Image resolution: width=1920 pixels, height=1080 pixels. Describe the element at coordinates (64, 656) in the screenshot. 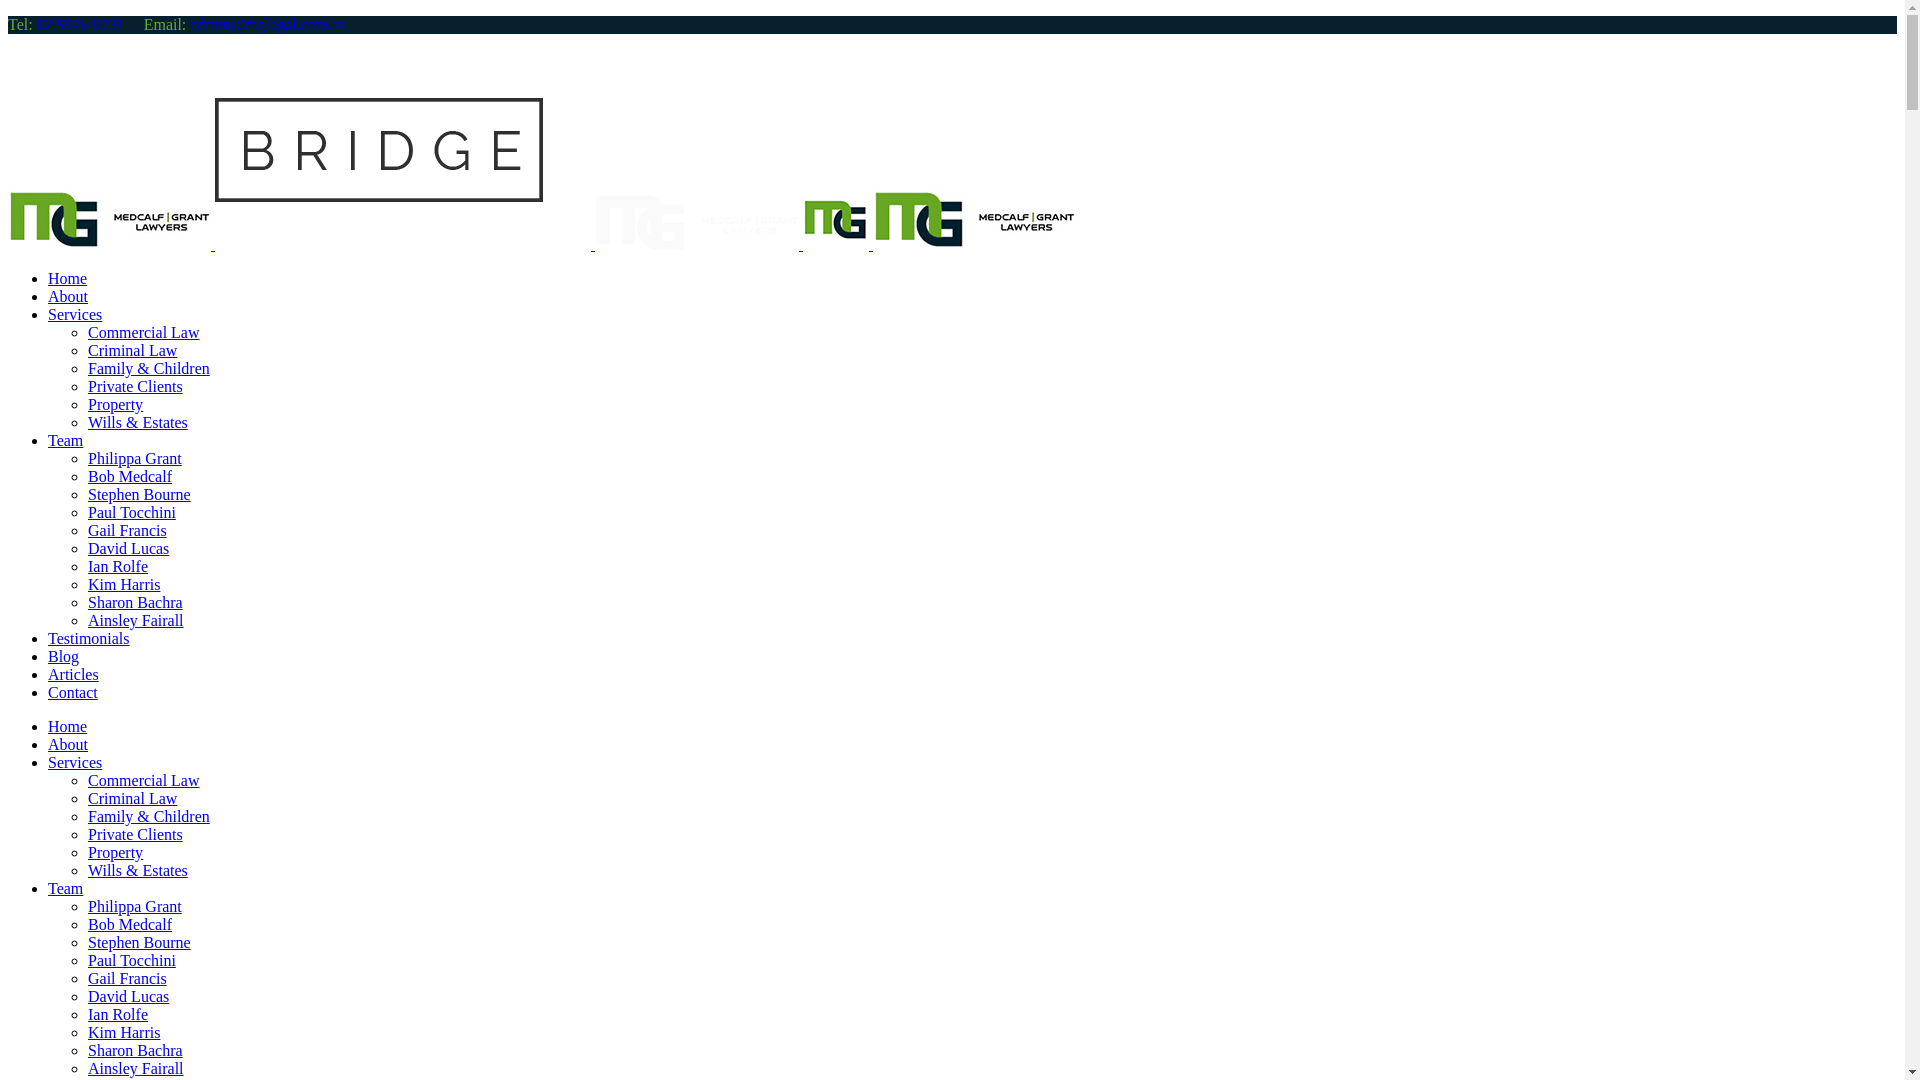

I see `Blog` at that location.